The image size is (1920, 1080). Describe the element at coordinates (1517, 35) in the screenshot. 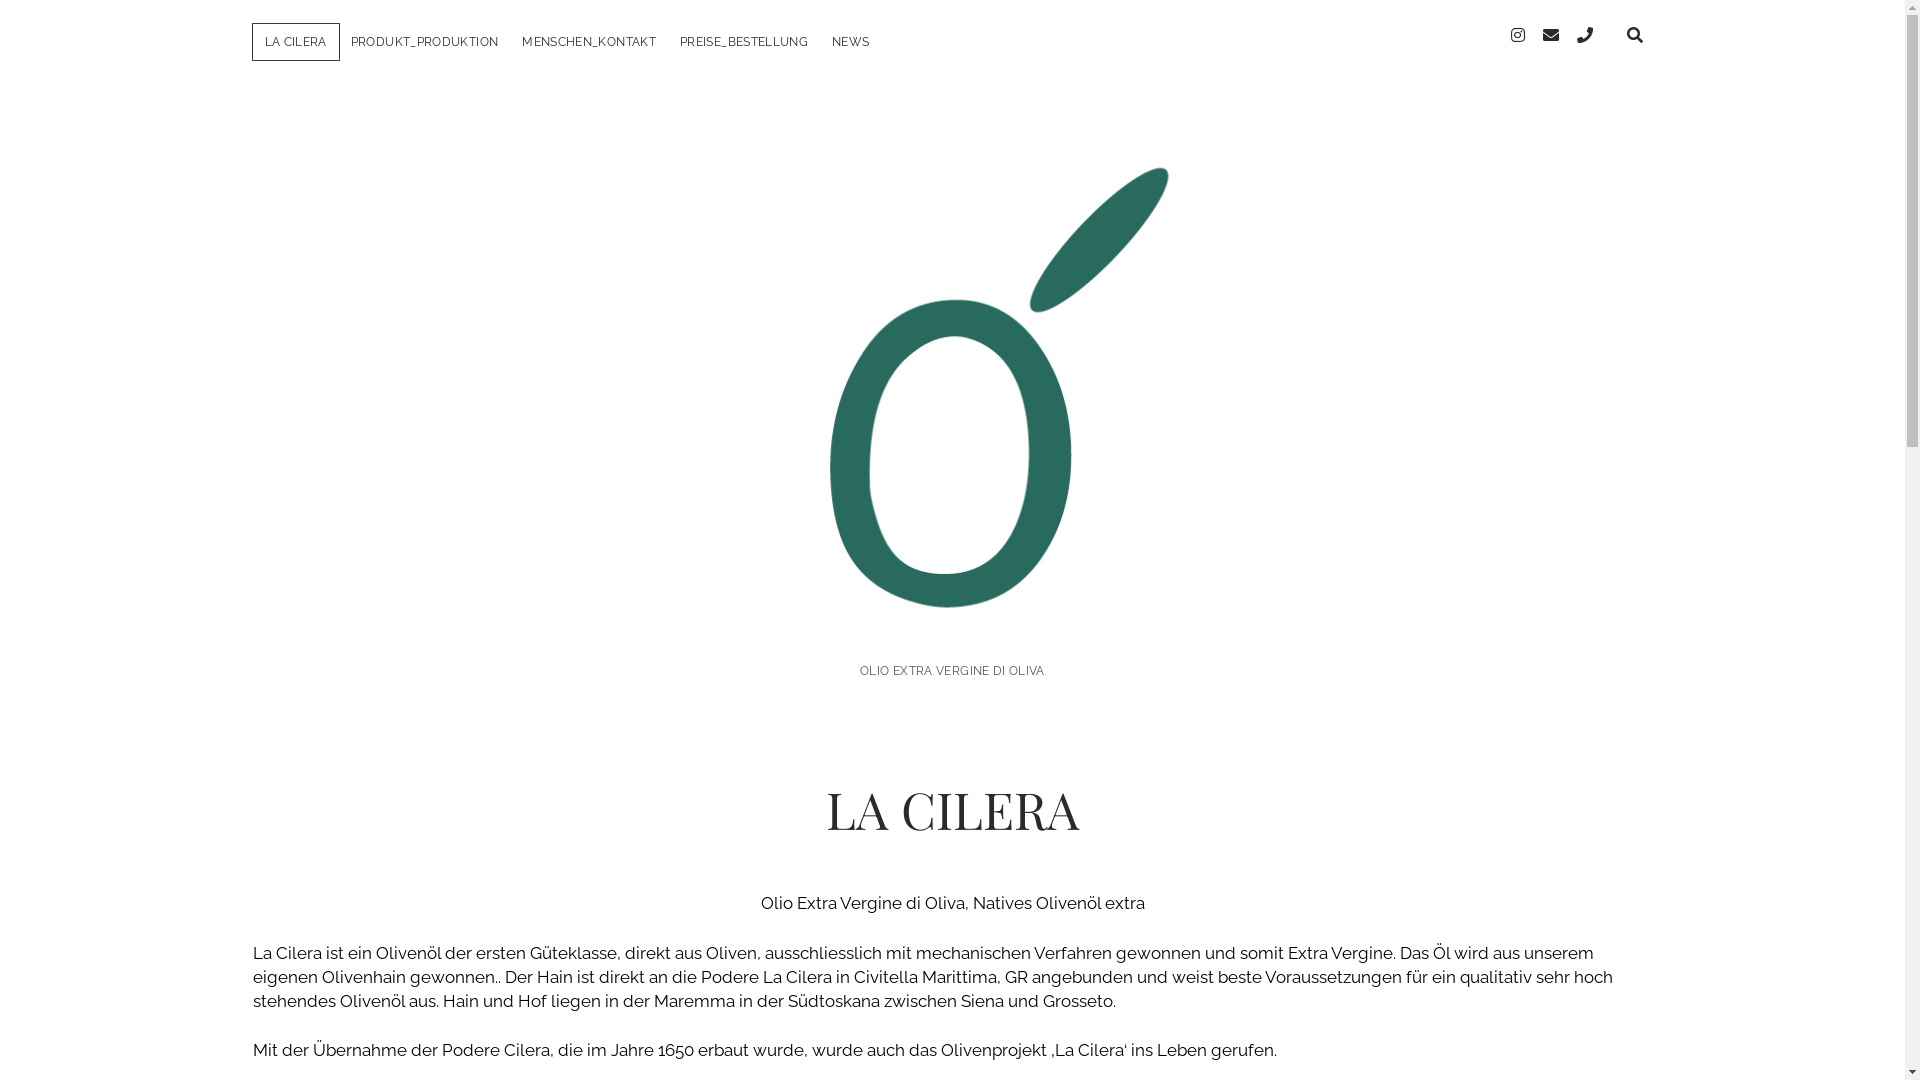

I see `instagram` at that location.